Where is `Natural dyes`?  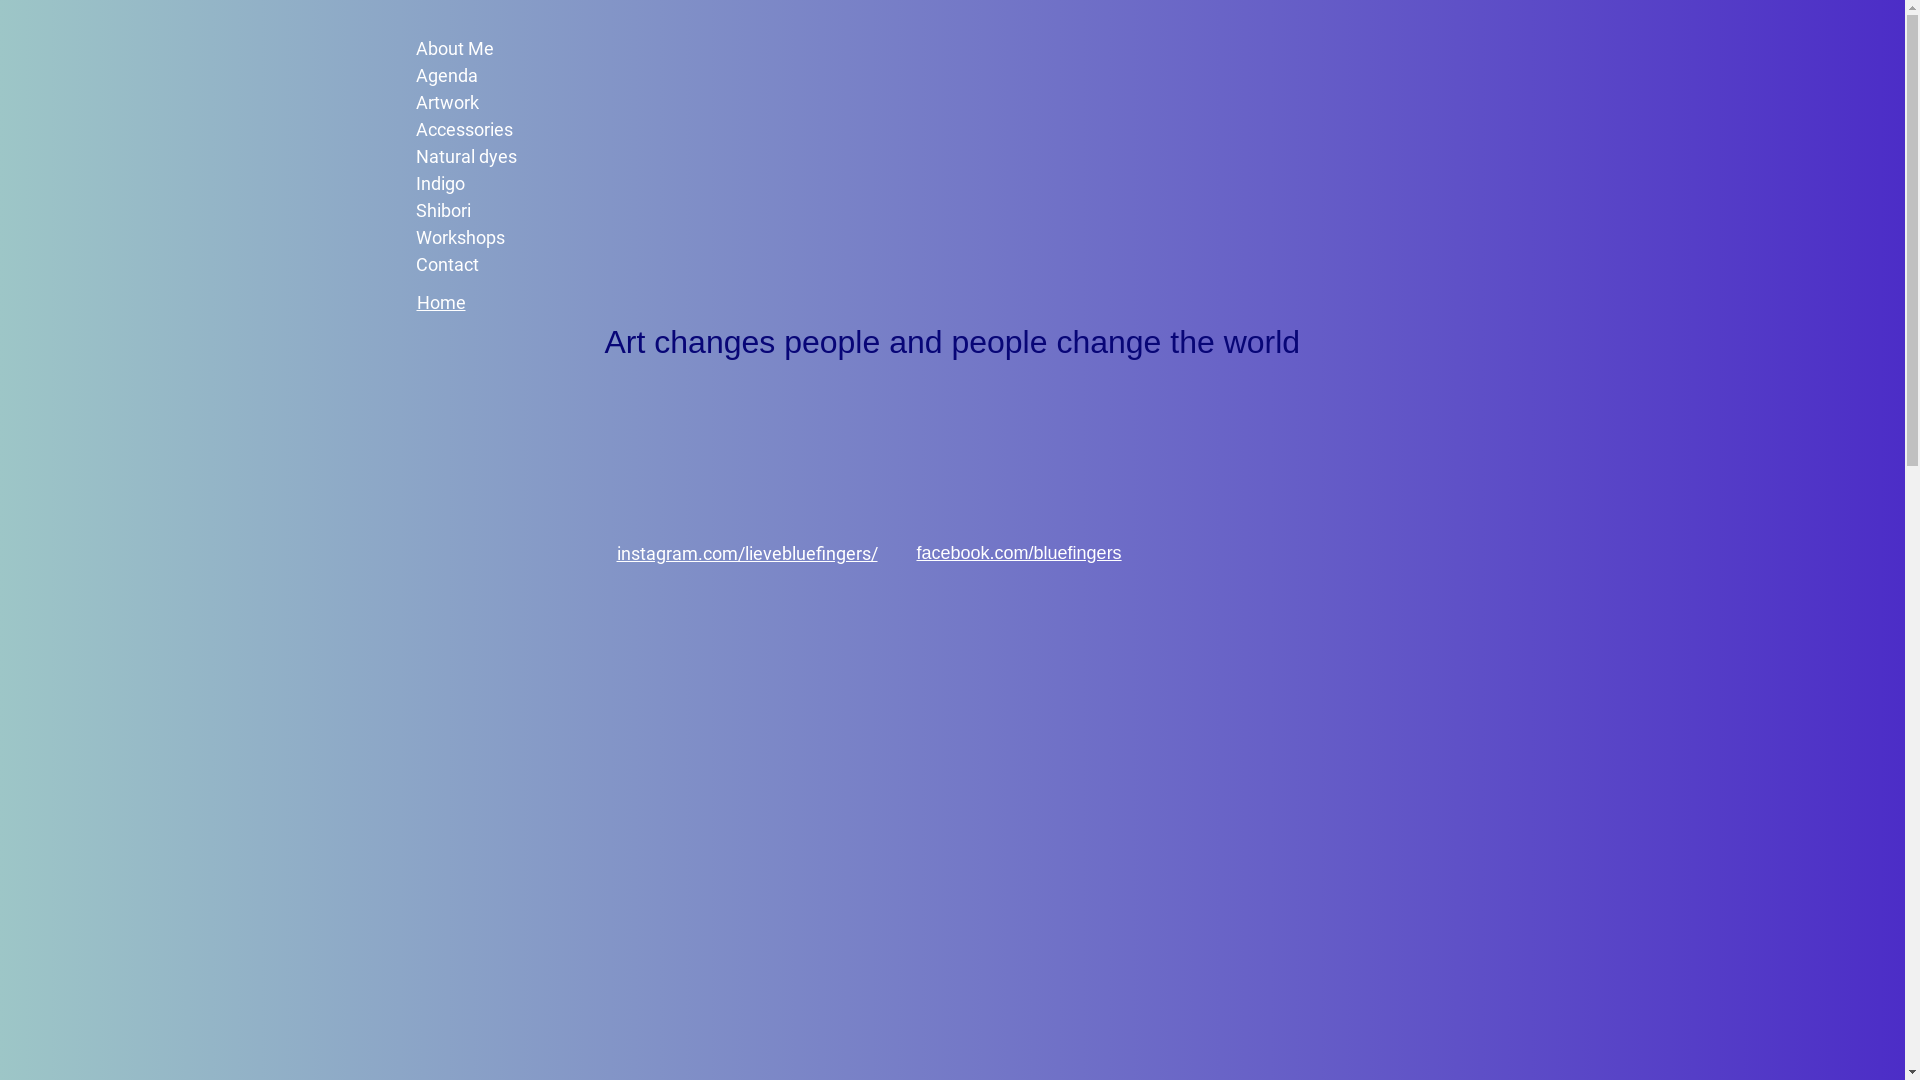
Natural dyes is located at coordinates (501, 156).